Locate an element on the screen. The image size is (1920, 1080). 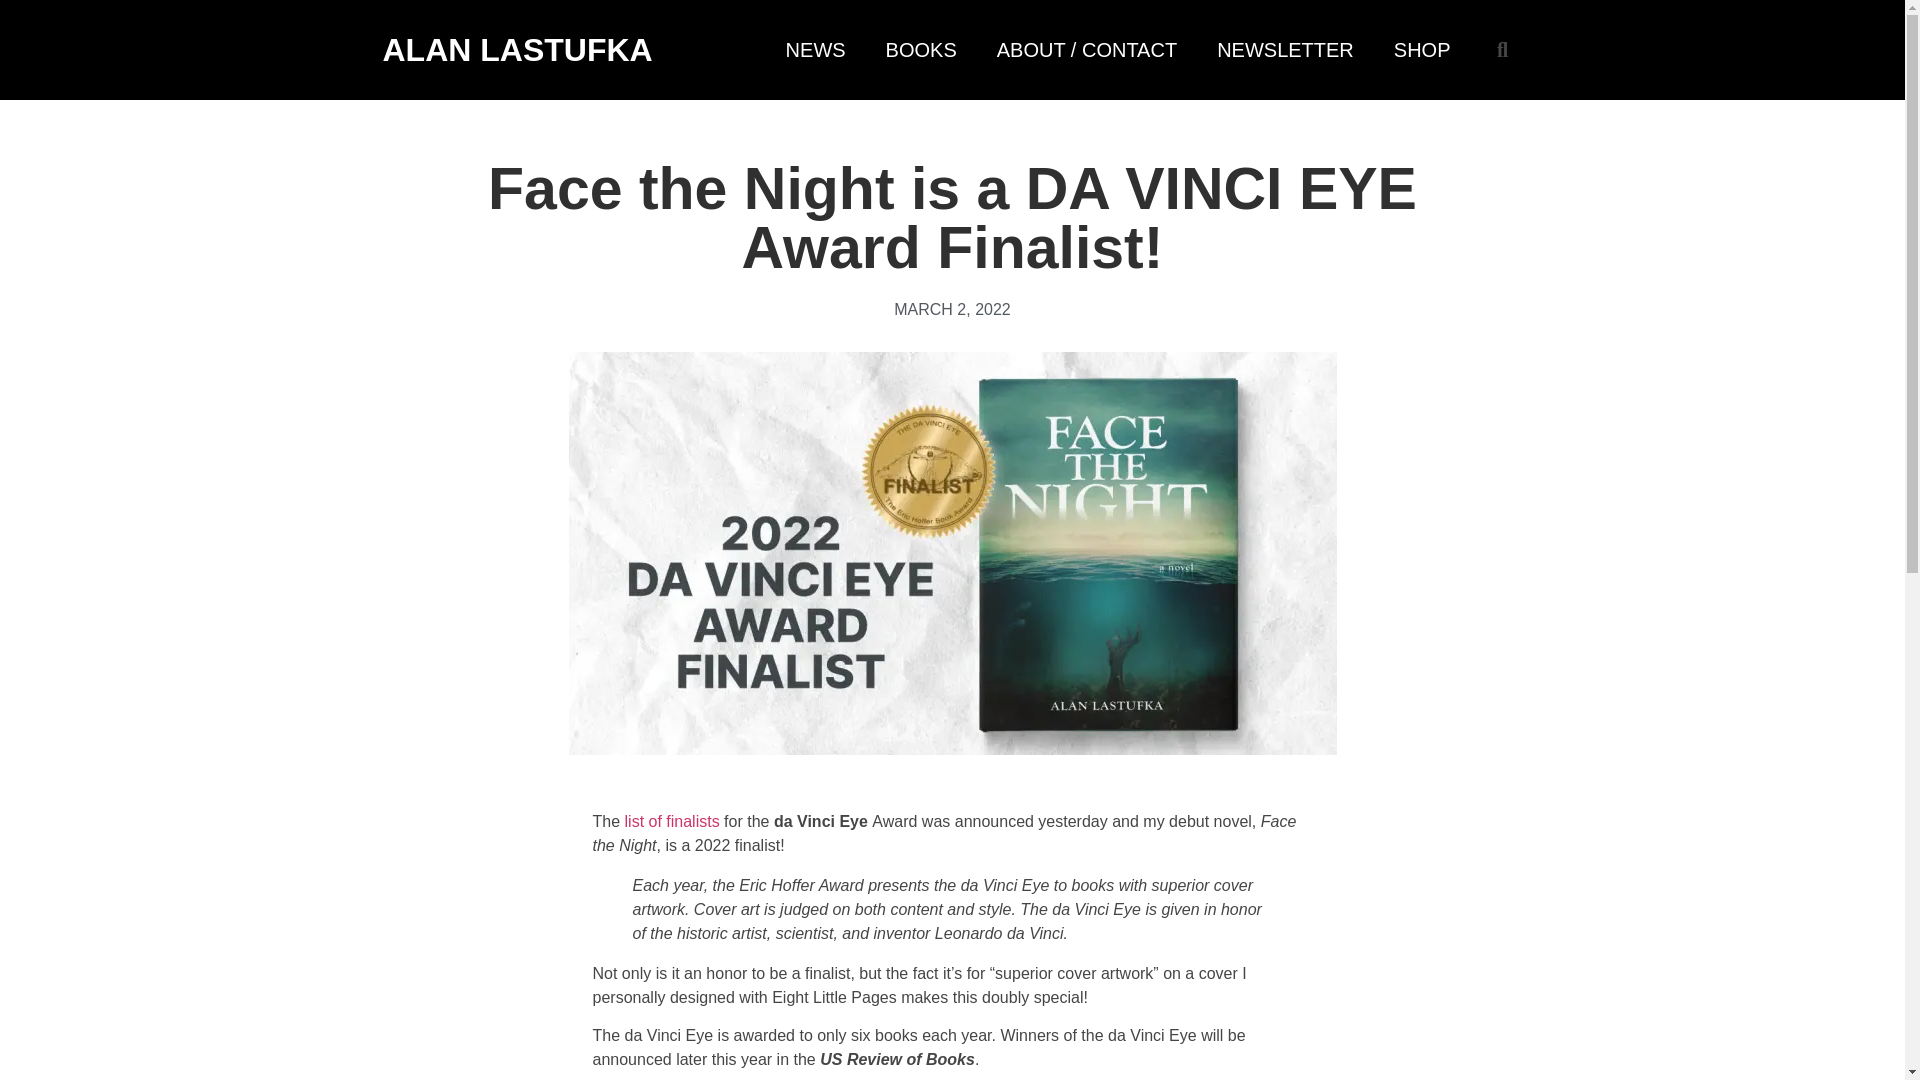
SHOP is located at coordinates (1422, 50).